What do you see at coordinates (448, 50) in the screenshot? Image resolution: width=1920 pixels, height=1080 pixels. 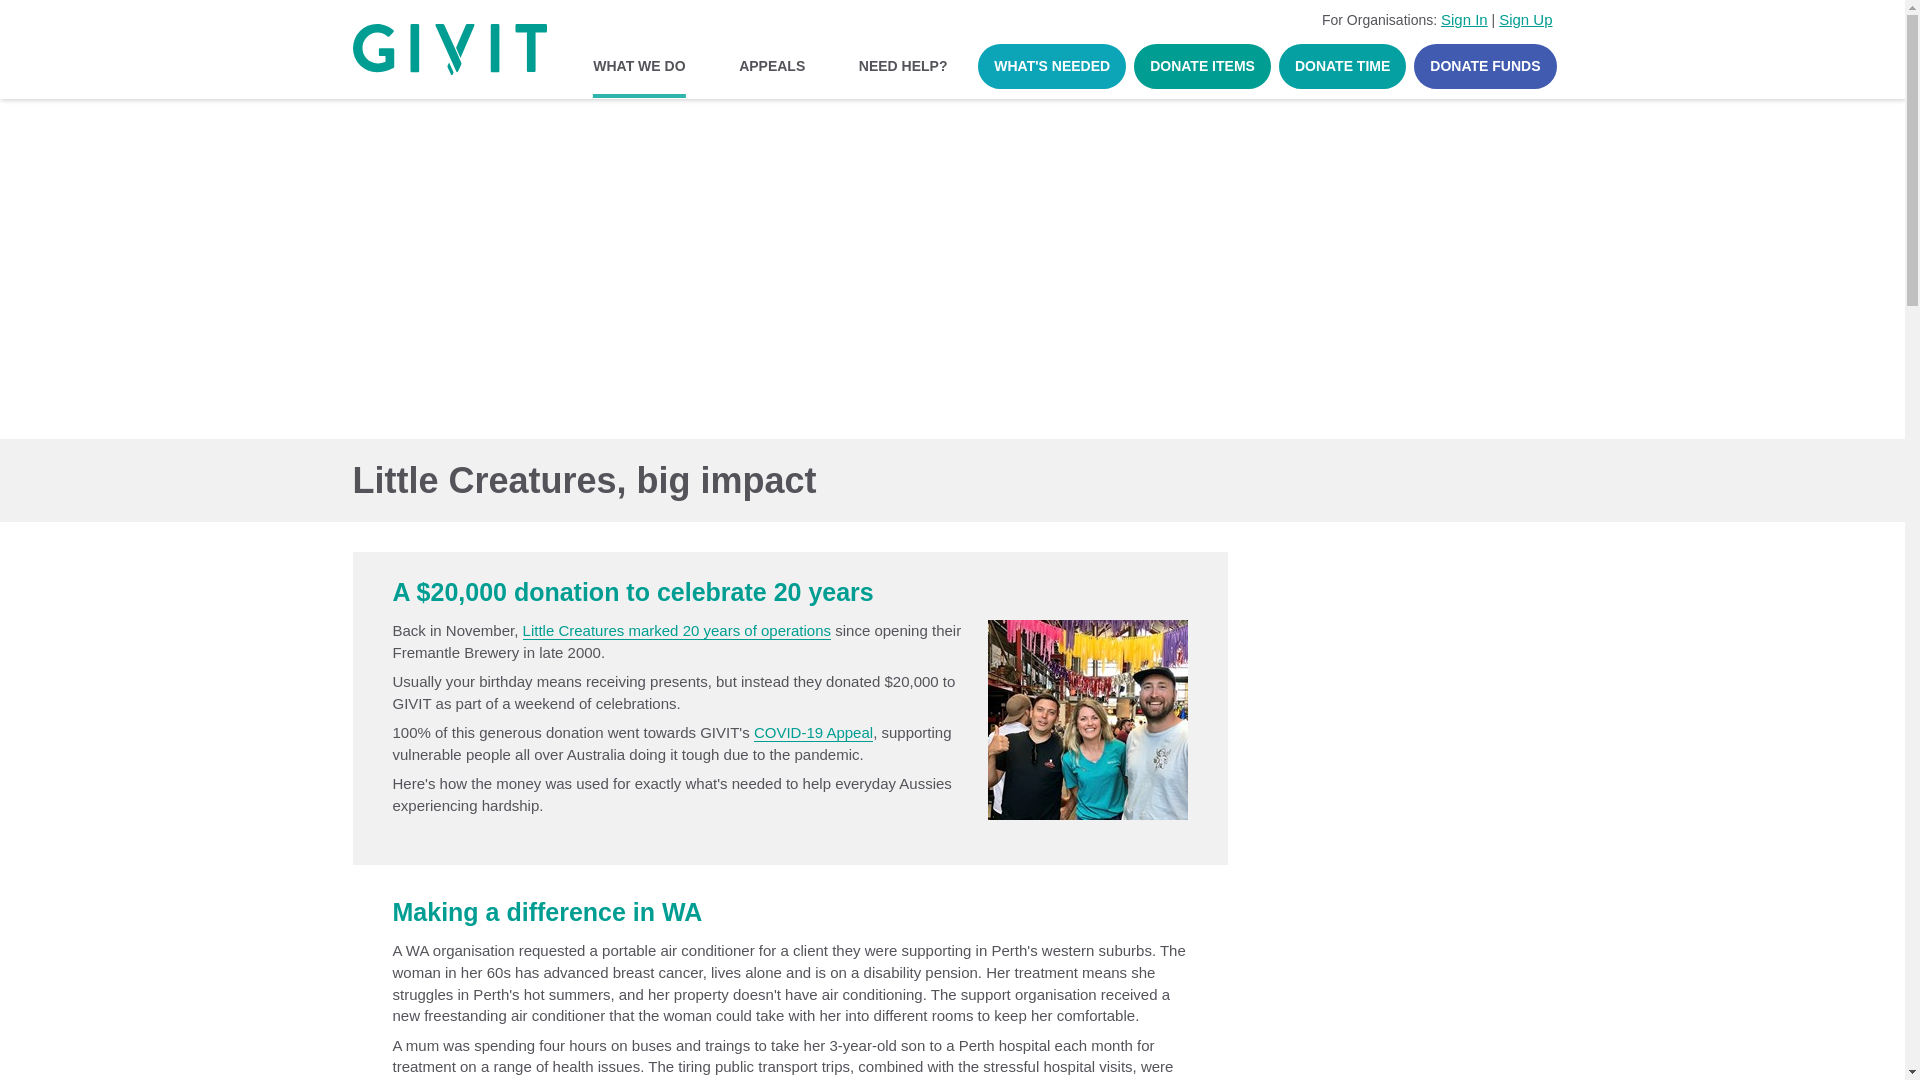 I see `Givit homepage` at bounding box center [448, 50].